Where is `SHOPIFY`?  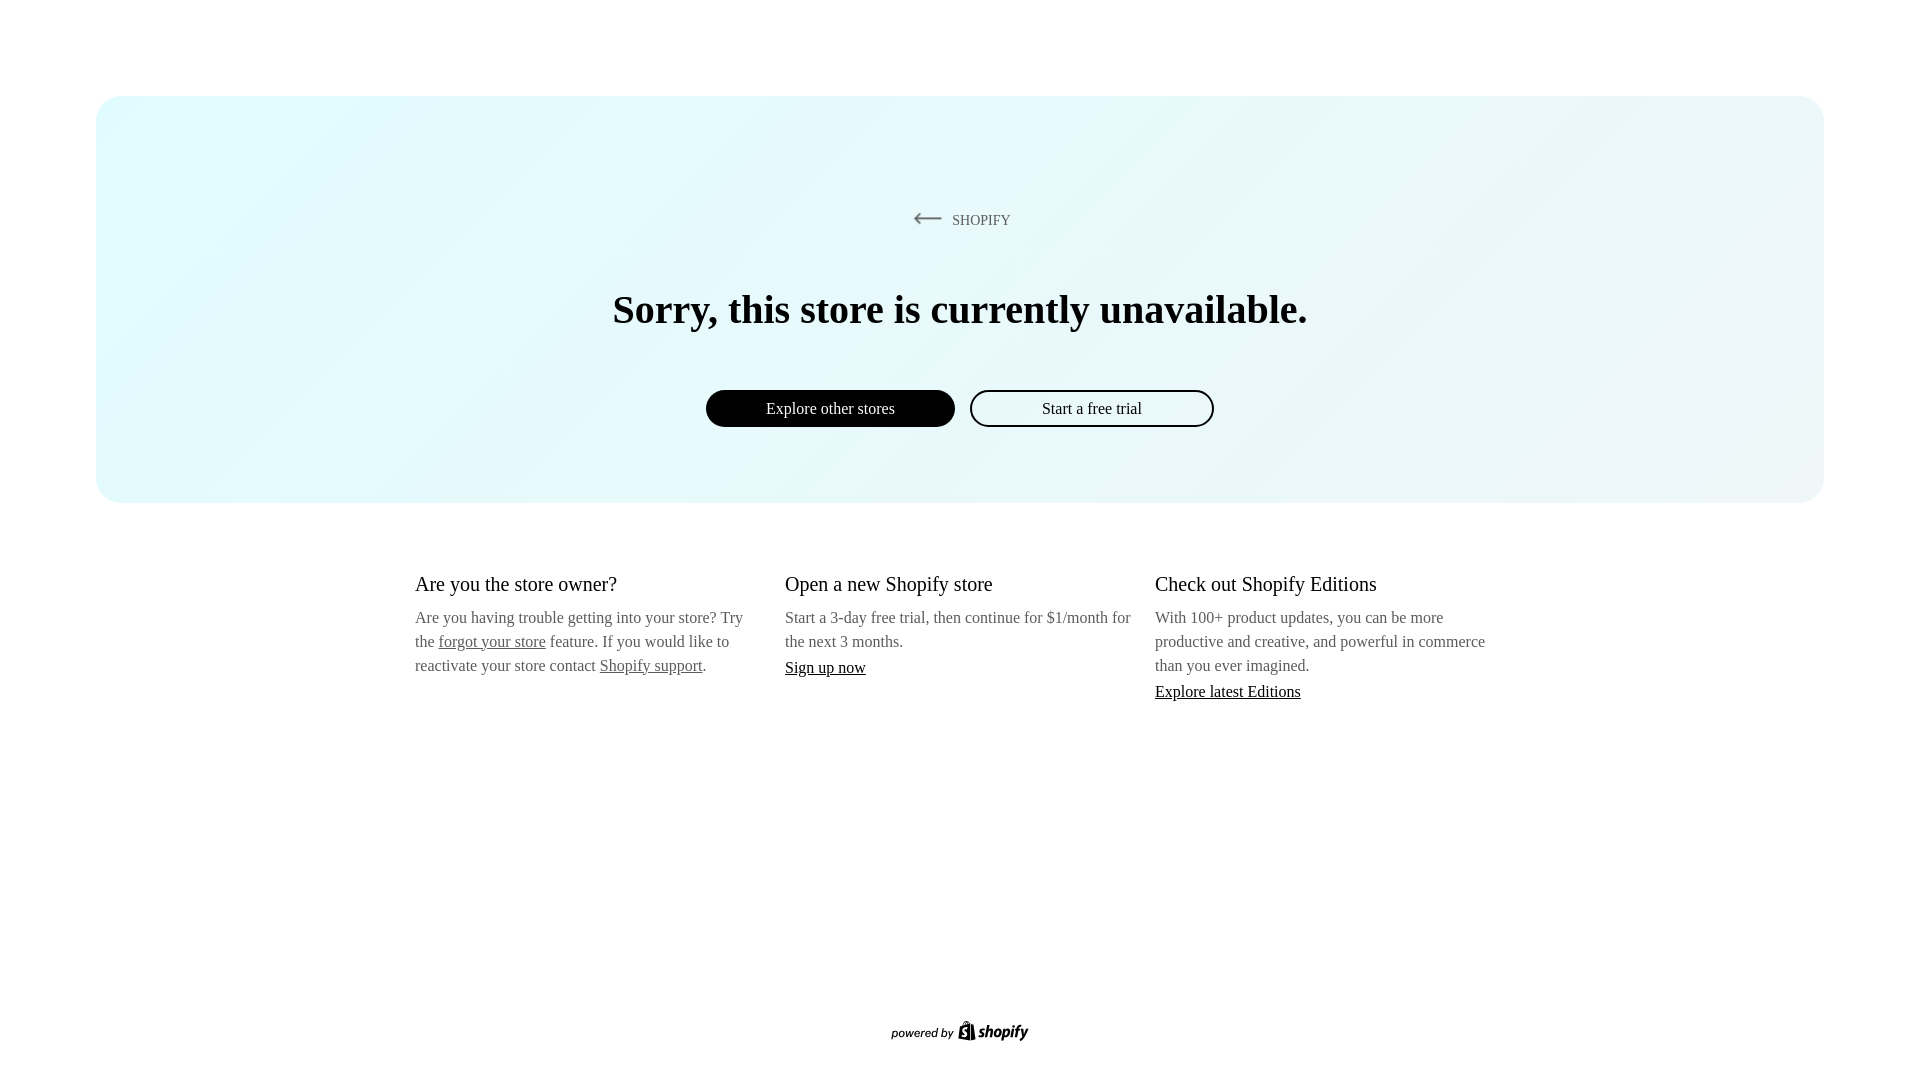
SHOPIFY is located at coordinates (958, 219).